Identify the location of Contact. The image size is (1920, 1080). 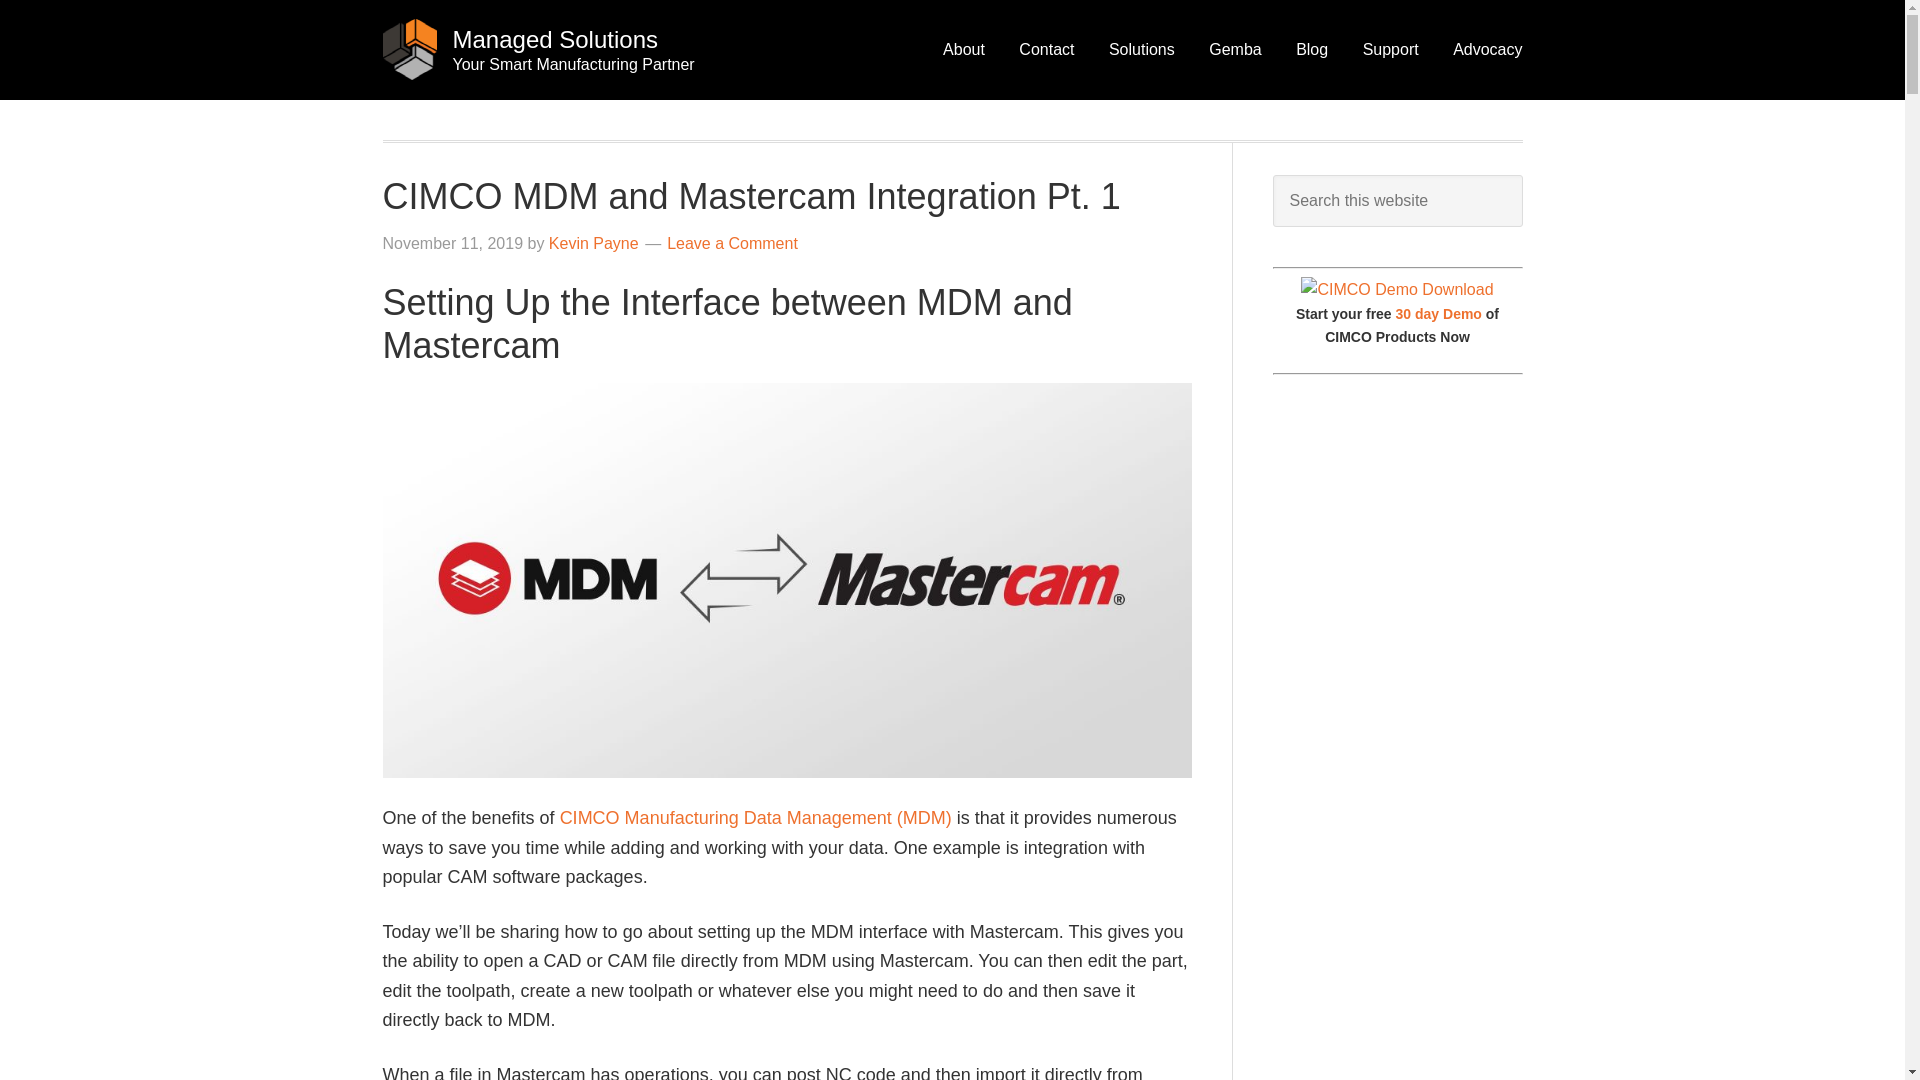
(1046, 49).